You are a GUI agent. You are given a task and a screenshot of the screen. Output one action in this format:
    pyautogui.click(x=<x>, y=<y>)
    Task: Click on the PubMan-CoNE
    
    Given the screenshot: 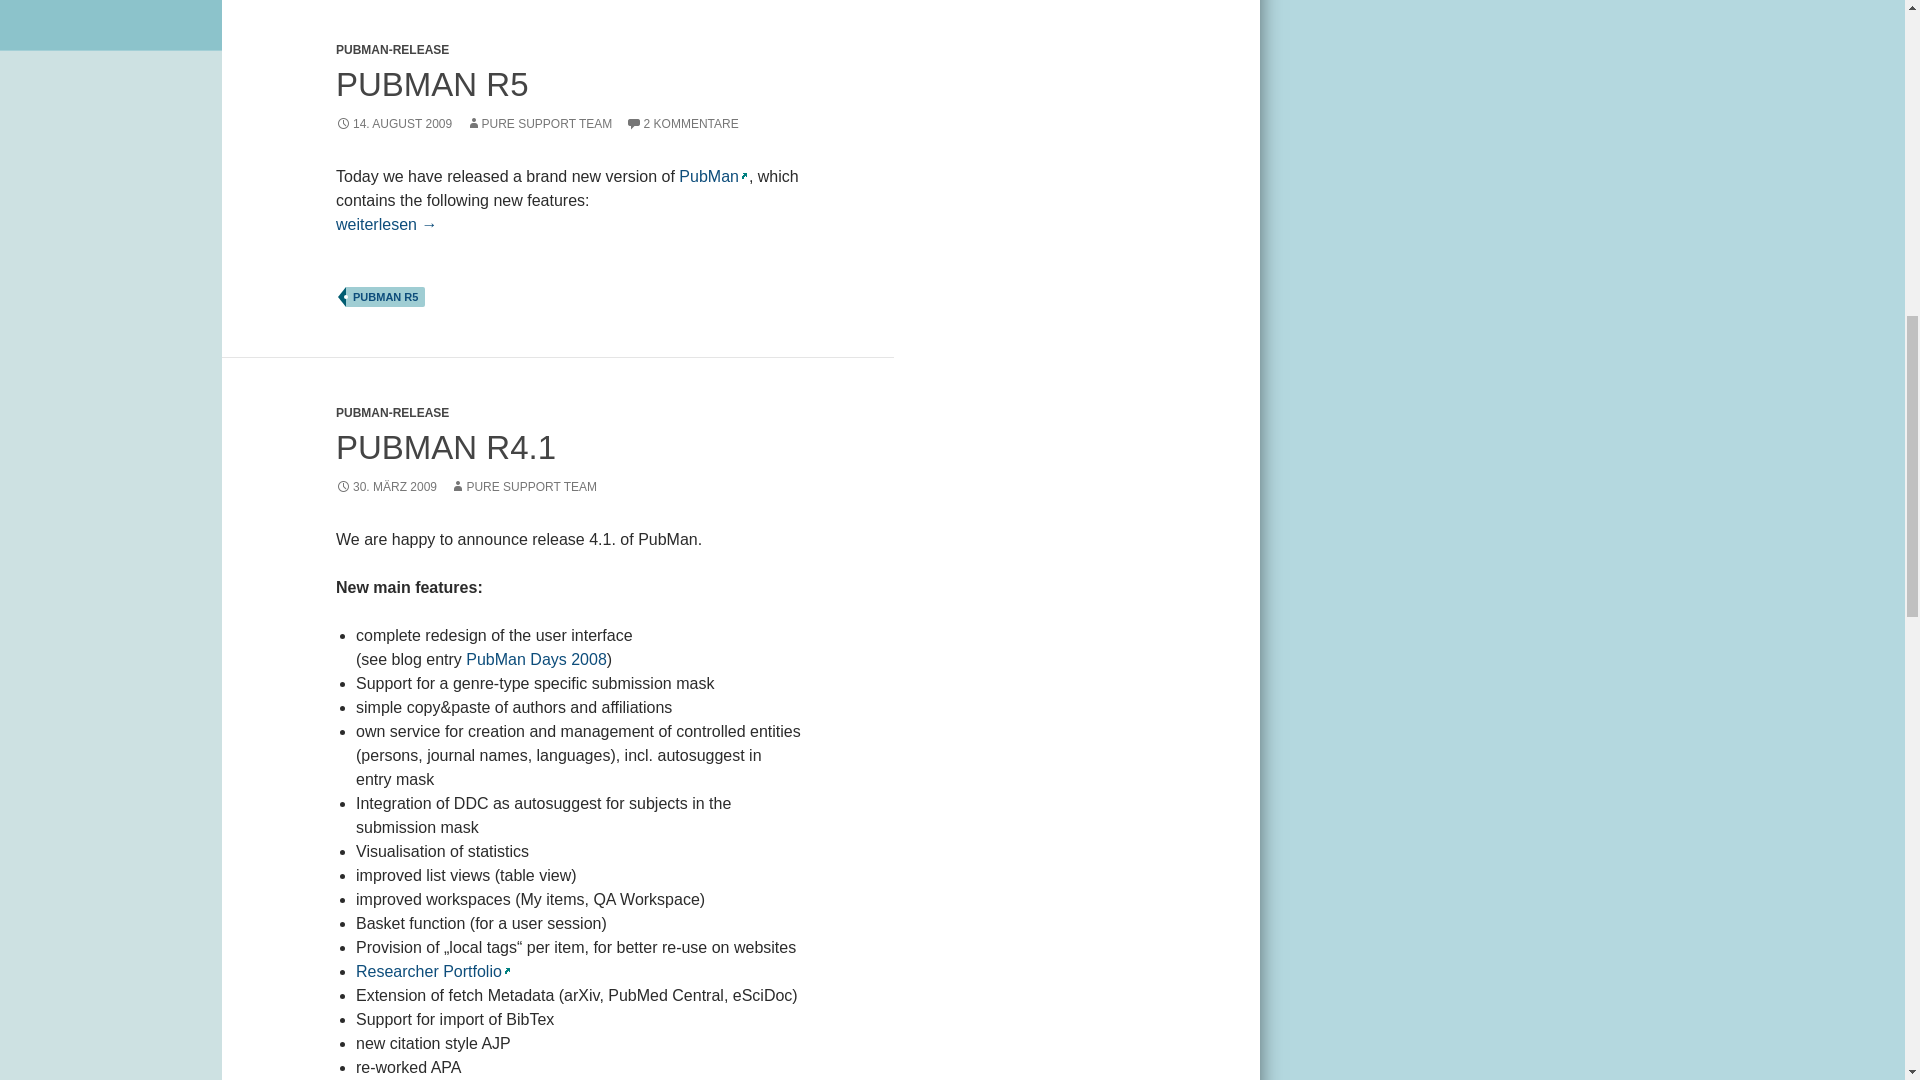 What is the action you would take?
    pyautogui.click(x=432, y=971)
    